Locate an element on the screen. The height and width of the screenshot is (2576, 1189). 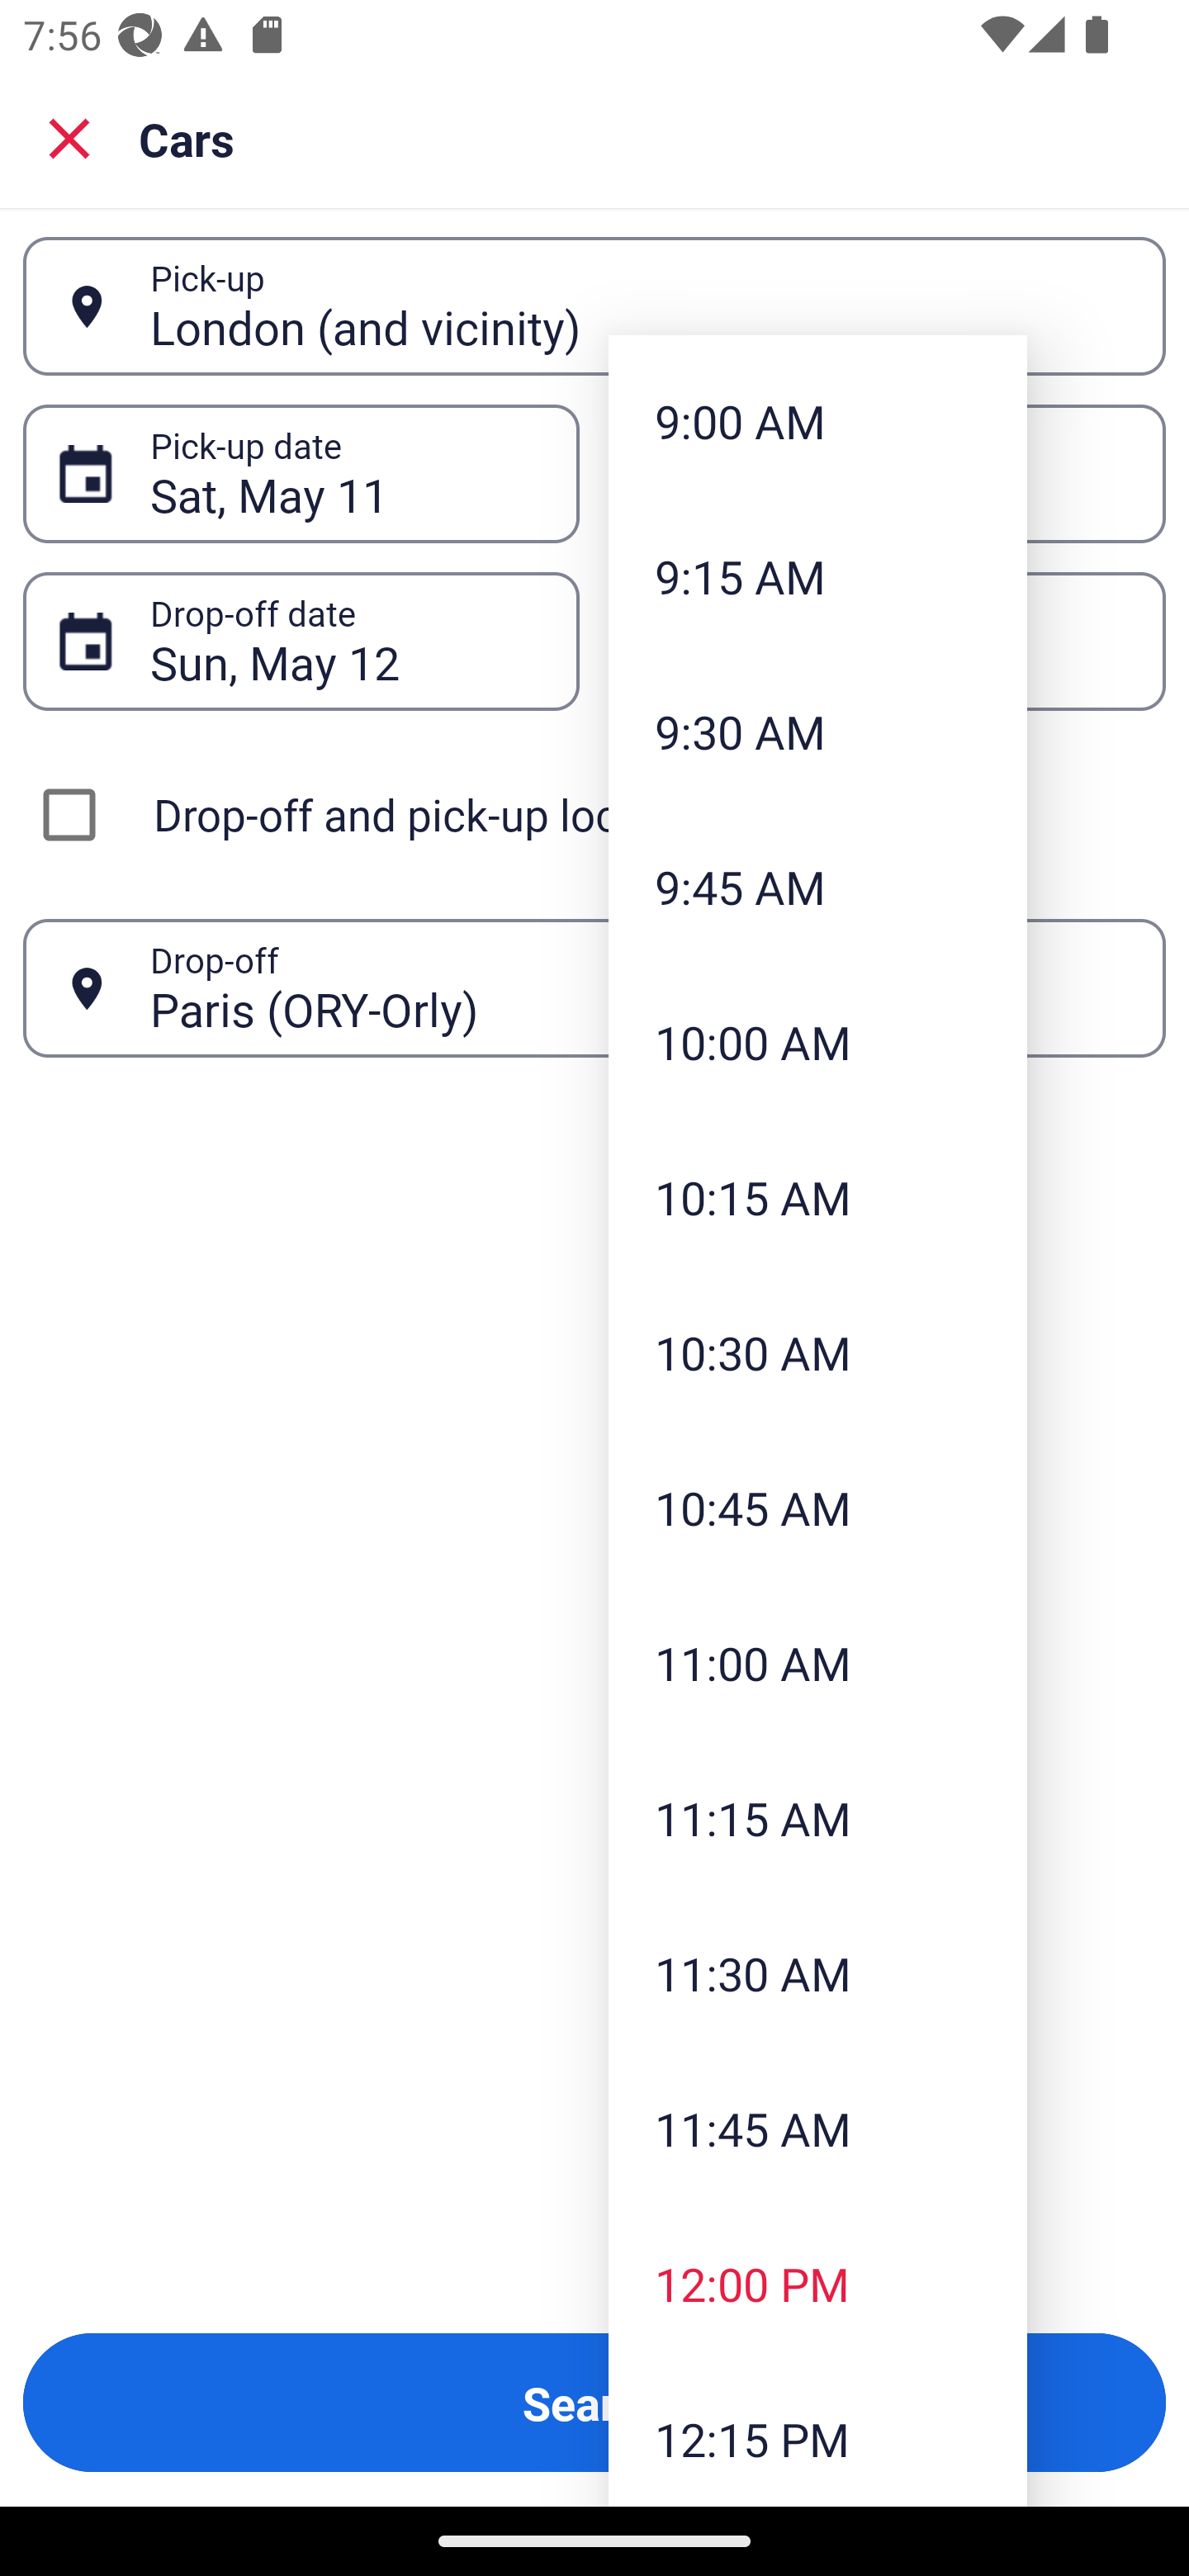
9:45 AM is located at coordinates (817, 885).